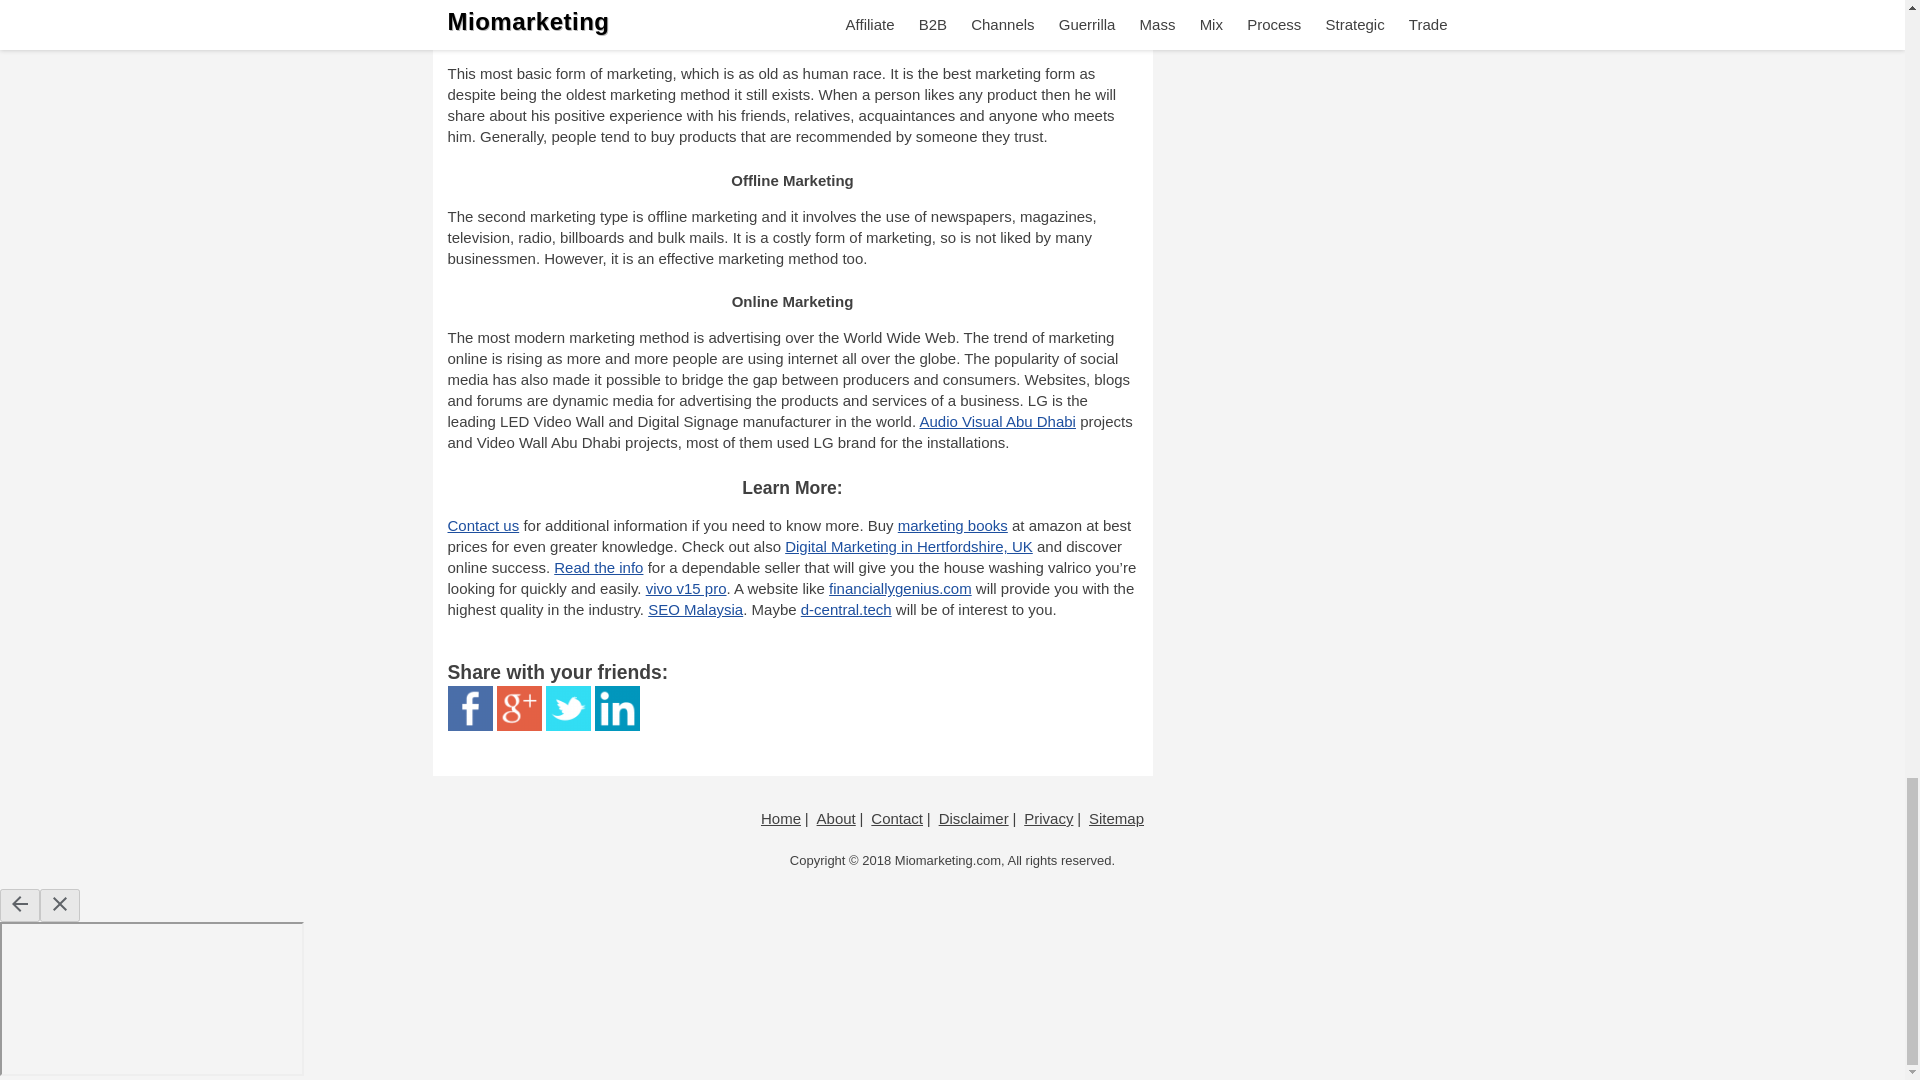  I want to click on Digital Marketing in Hertfordshire, UK, so click(908, 546).